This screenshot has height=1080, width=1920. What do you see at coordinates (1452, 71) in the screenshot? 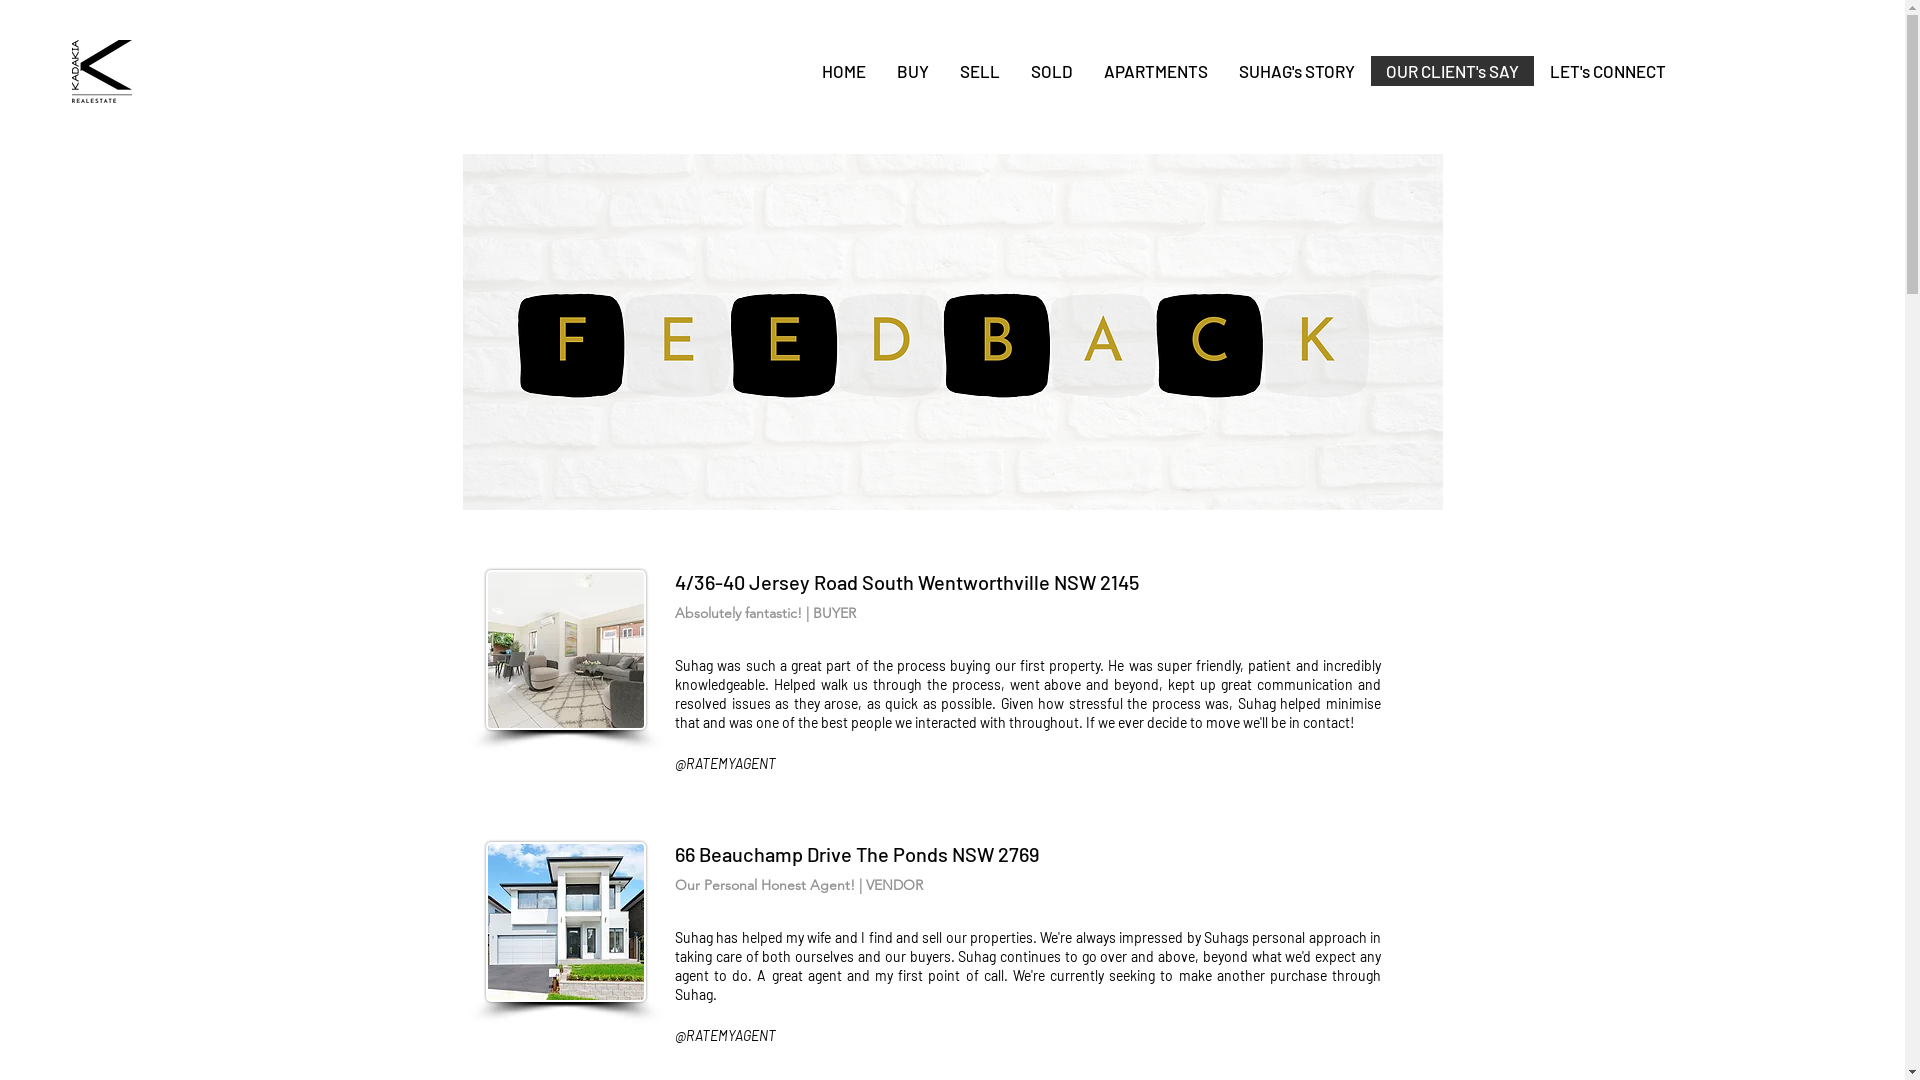
I see `OUR CLIENT's SAY` at bounding box center [1452, 71].